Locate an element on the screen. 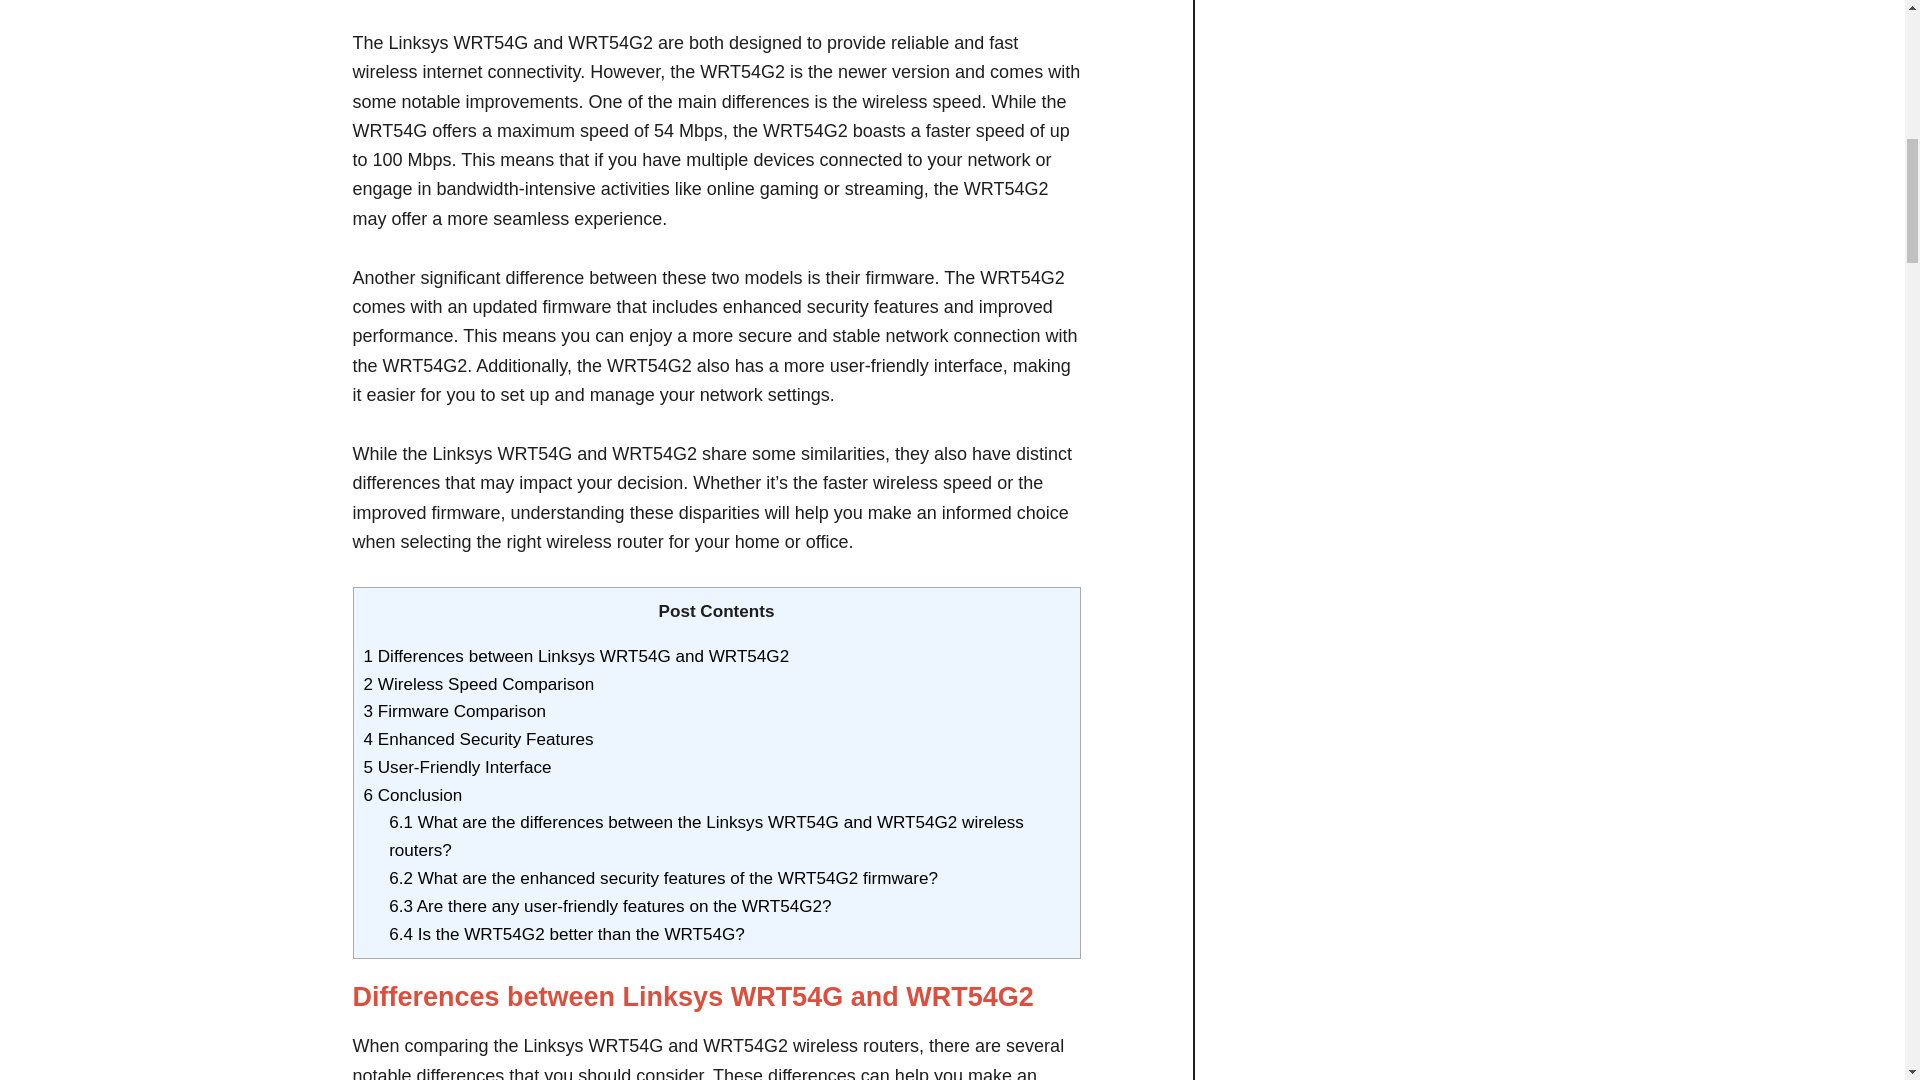 The height and width of the screenshot is (1080, 1920). 6 Conclusion is located at coordinates (413, 795).